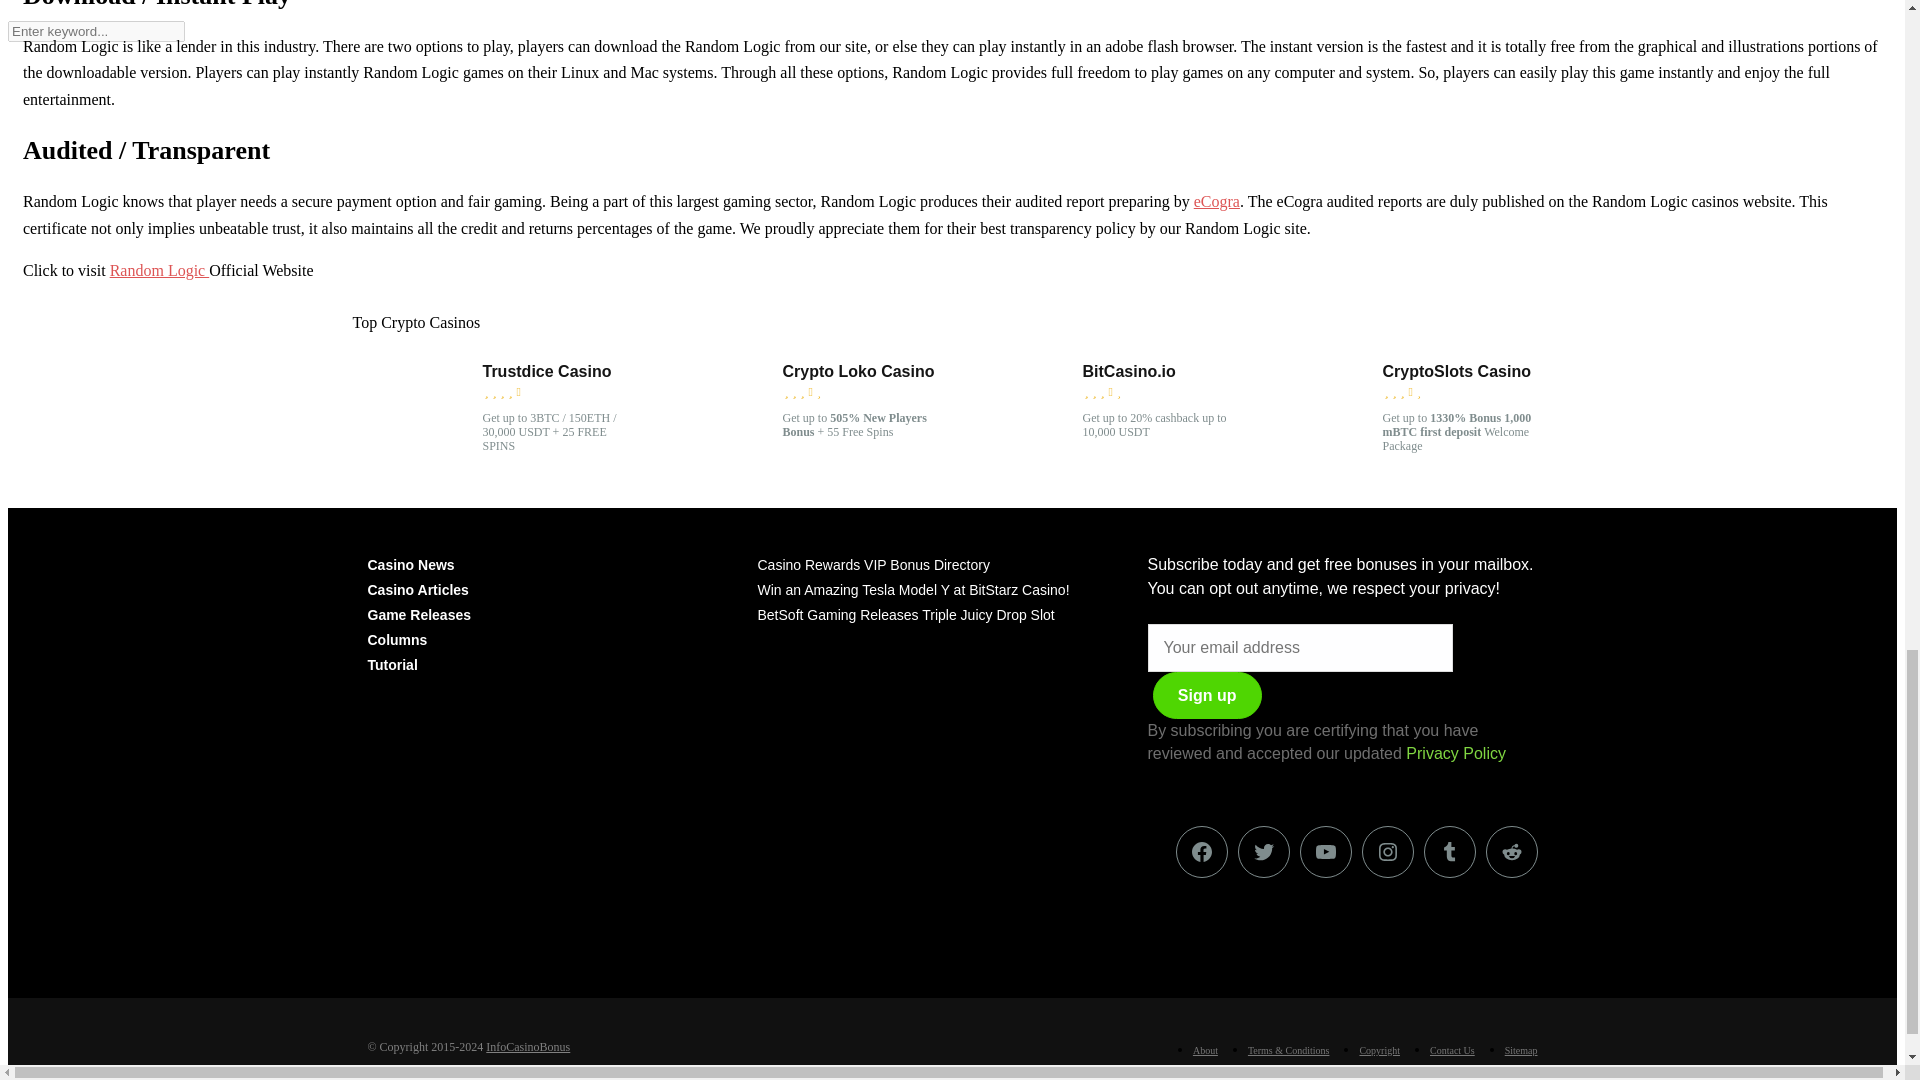  I want to click on BitCasino.io, so click(1017, 456).